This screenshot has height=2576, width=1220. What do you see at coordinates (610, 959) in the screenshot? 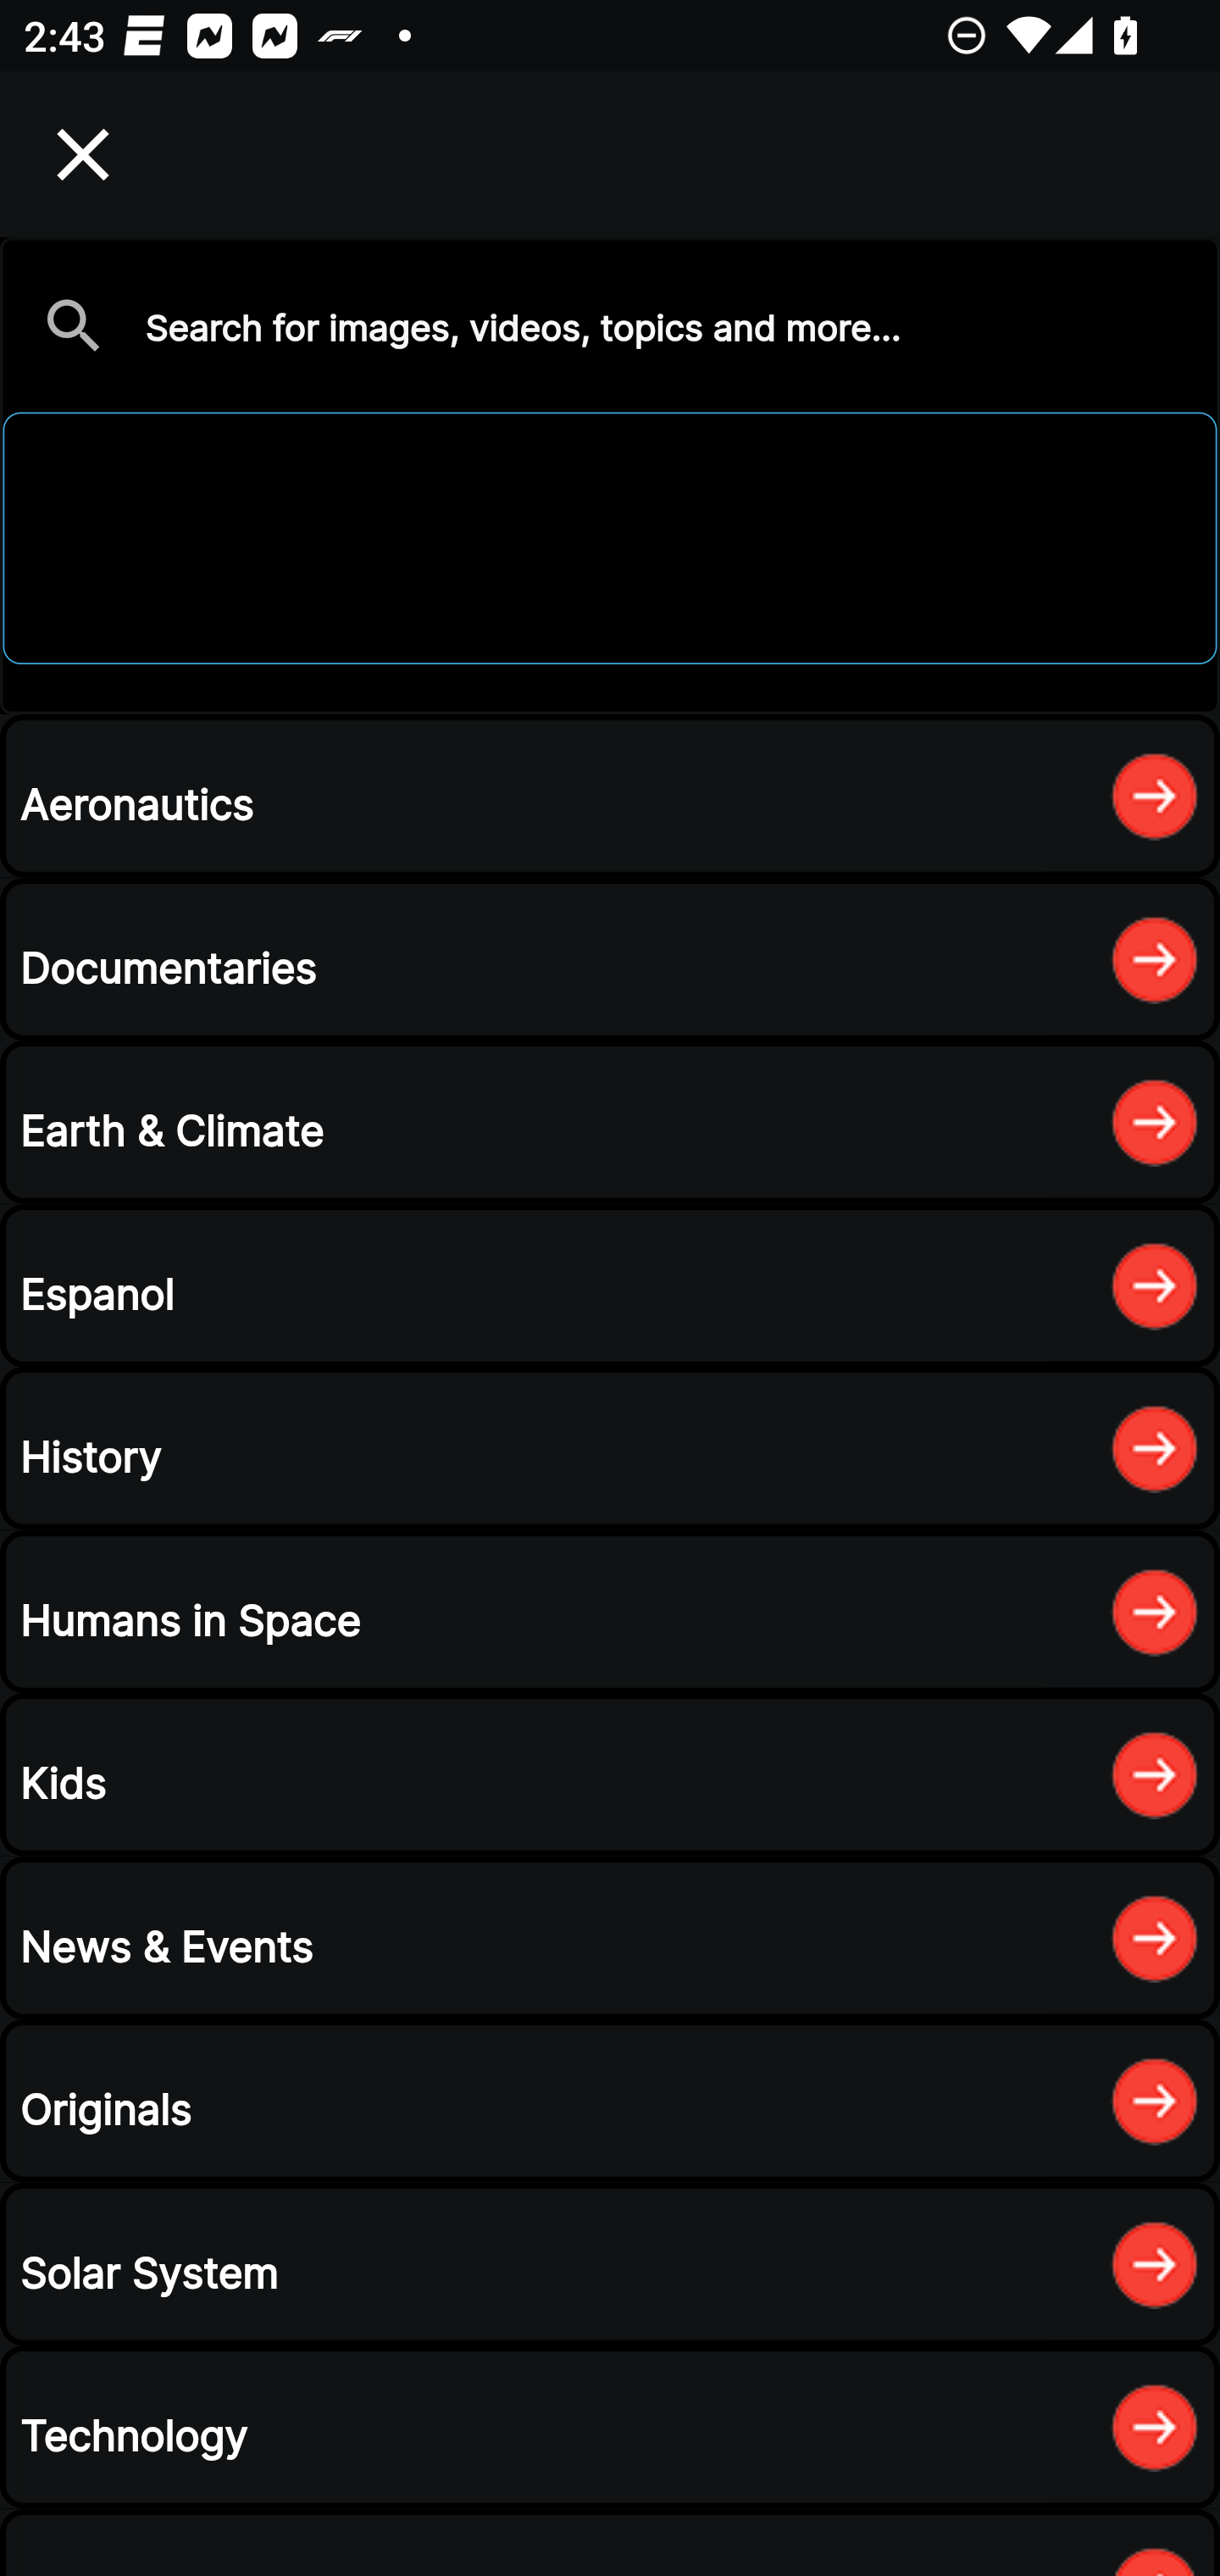
I see `Documentaries` at bounding box center [610, 959].